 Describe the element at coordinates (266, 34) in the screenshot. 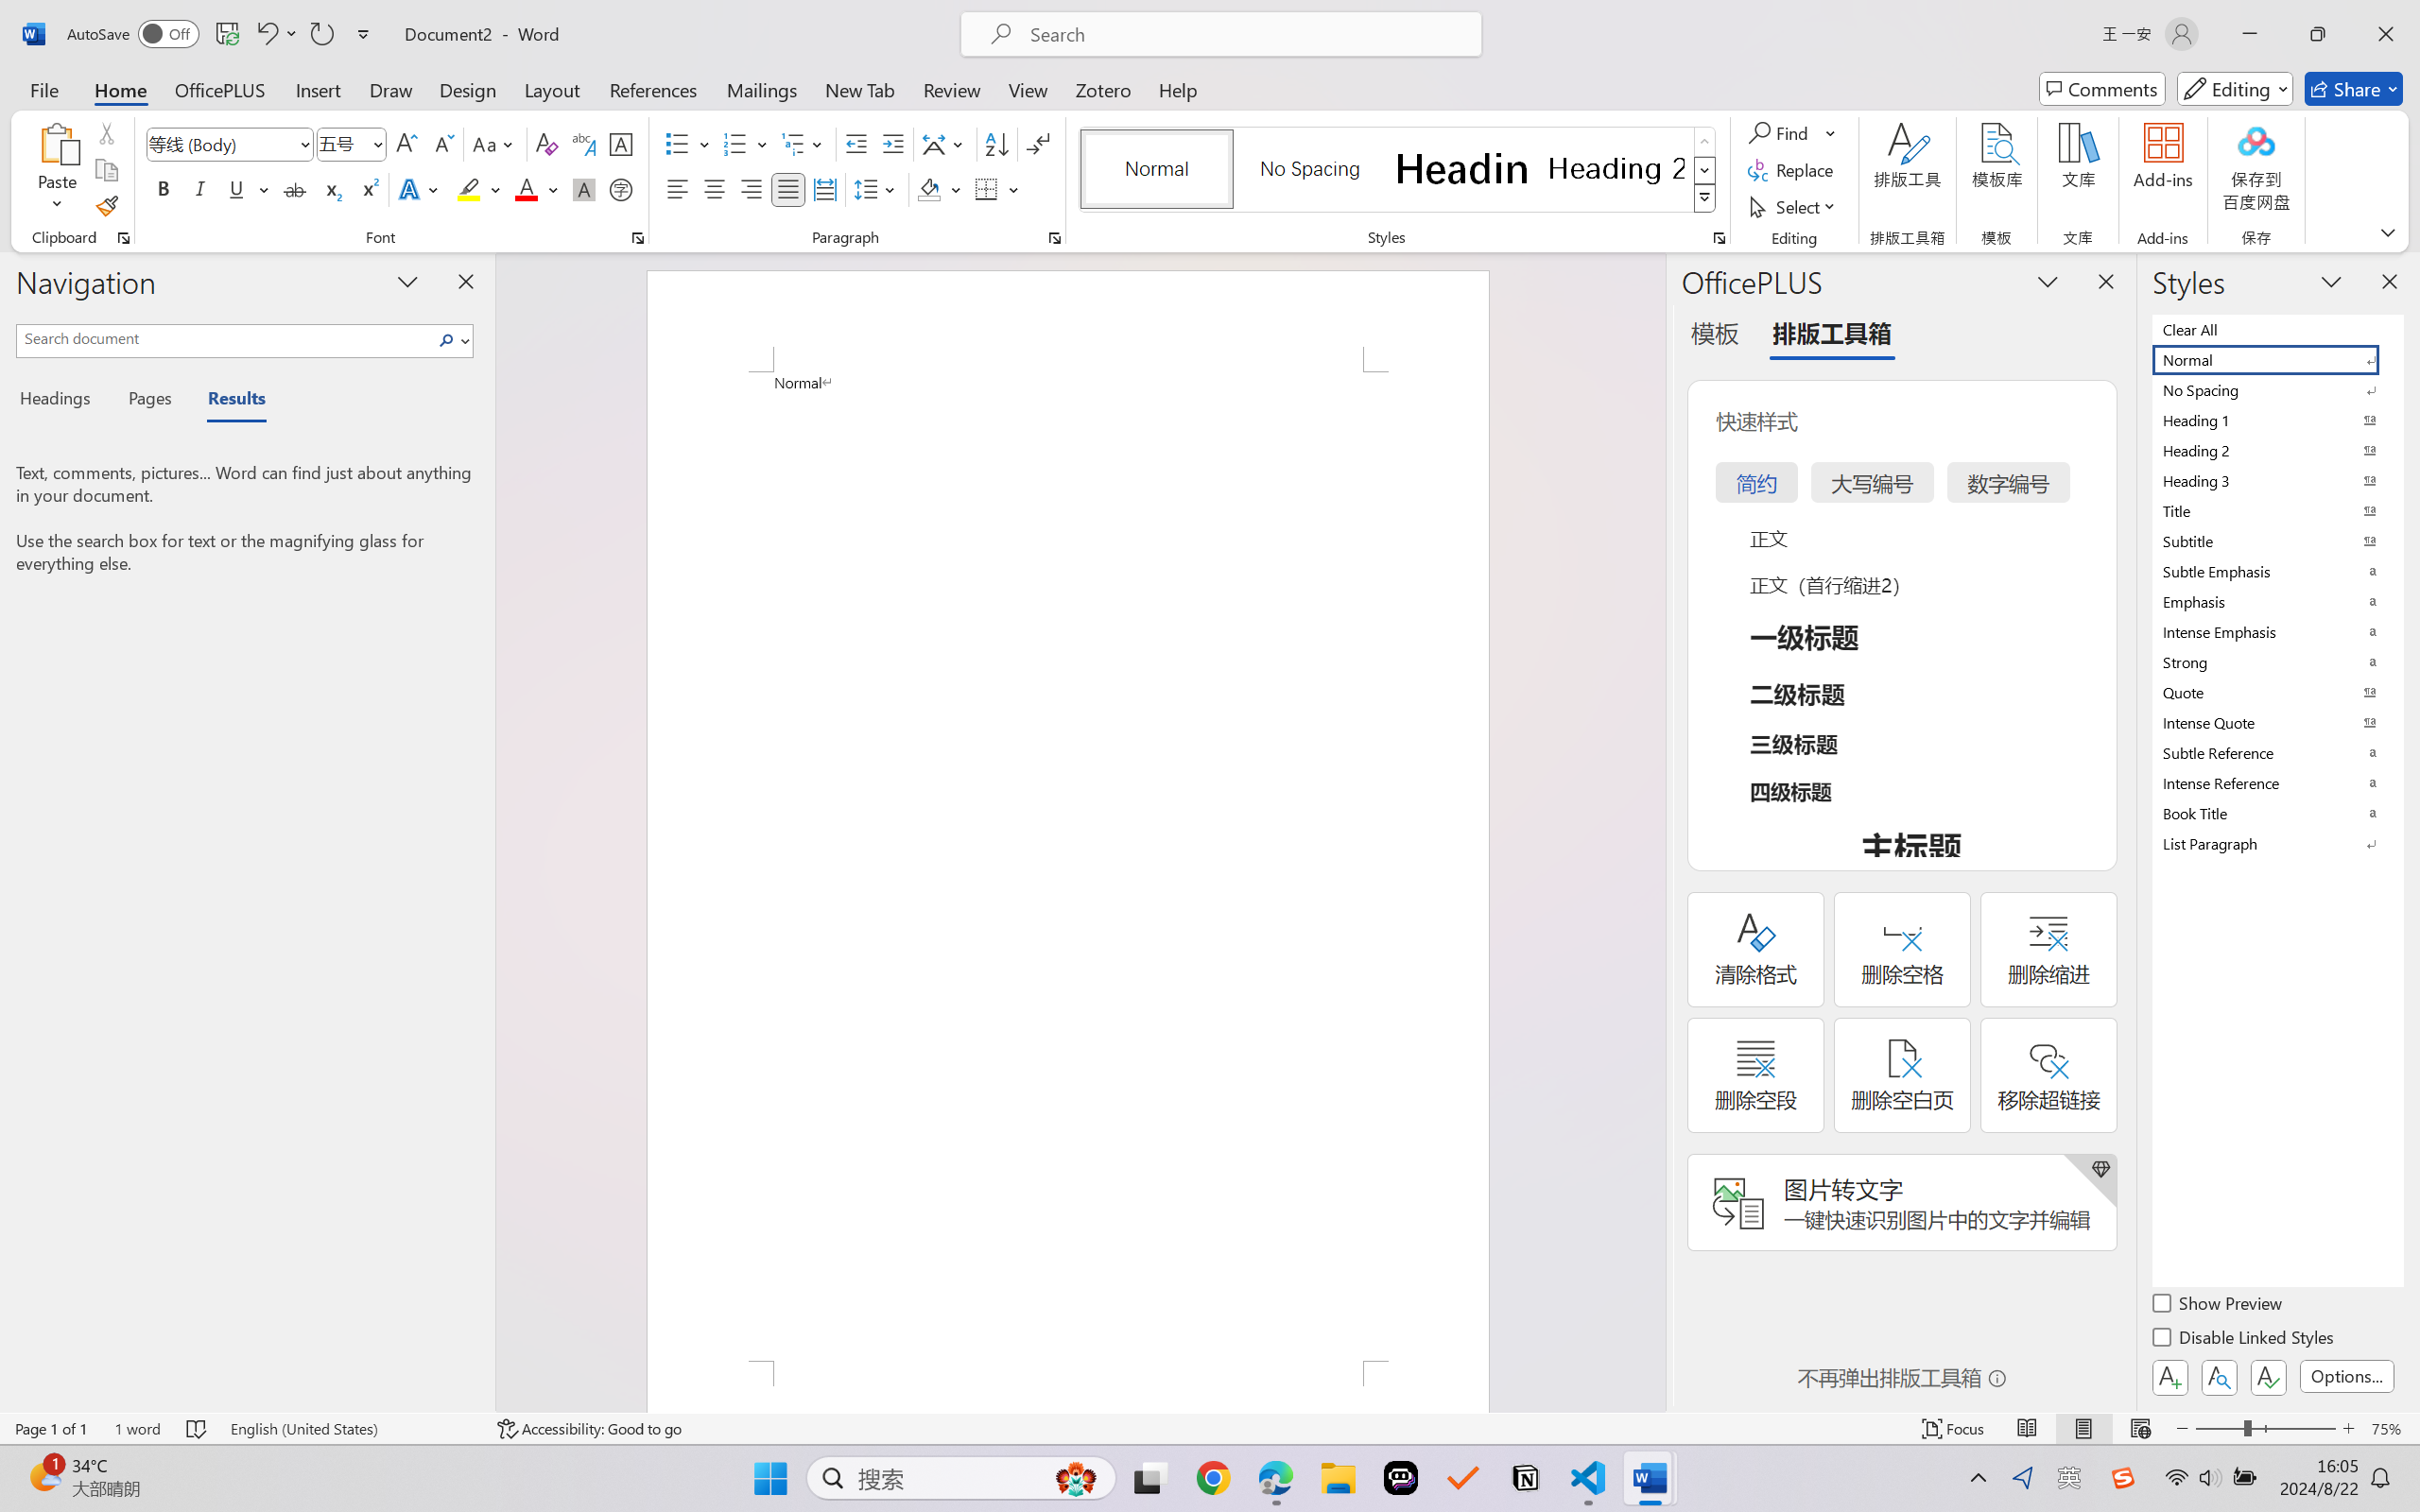

I see `Undo Apply Quick Style` at that location.